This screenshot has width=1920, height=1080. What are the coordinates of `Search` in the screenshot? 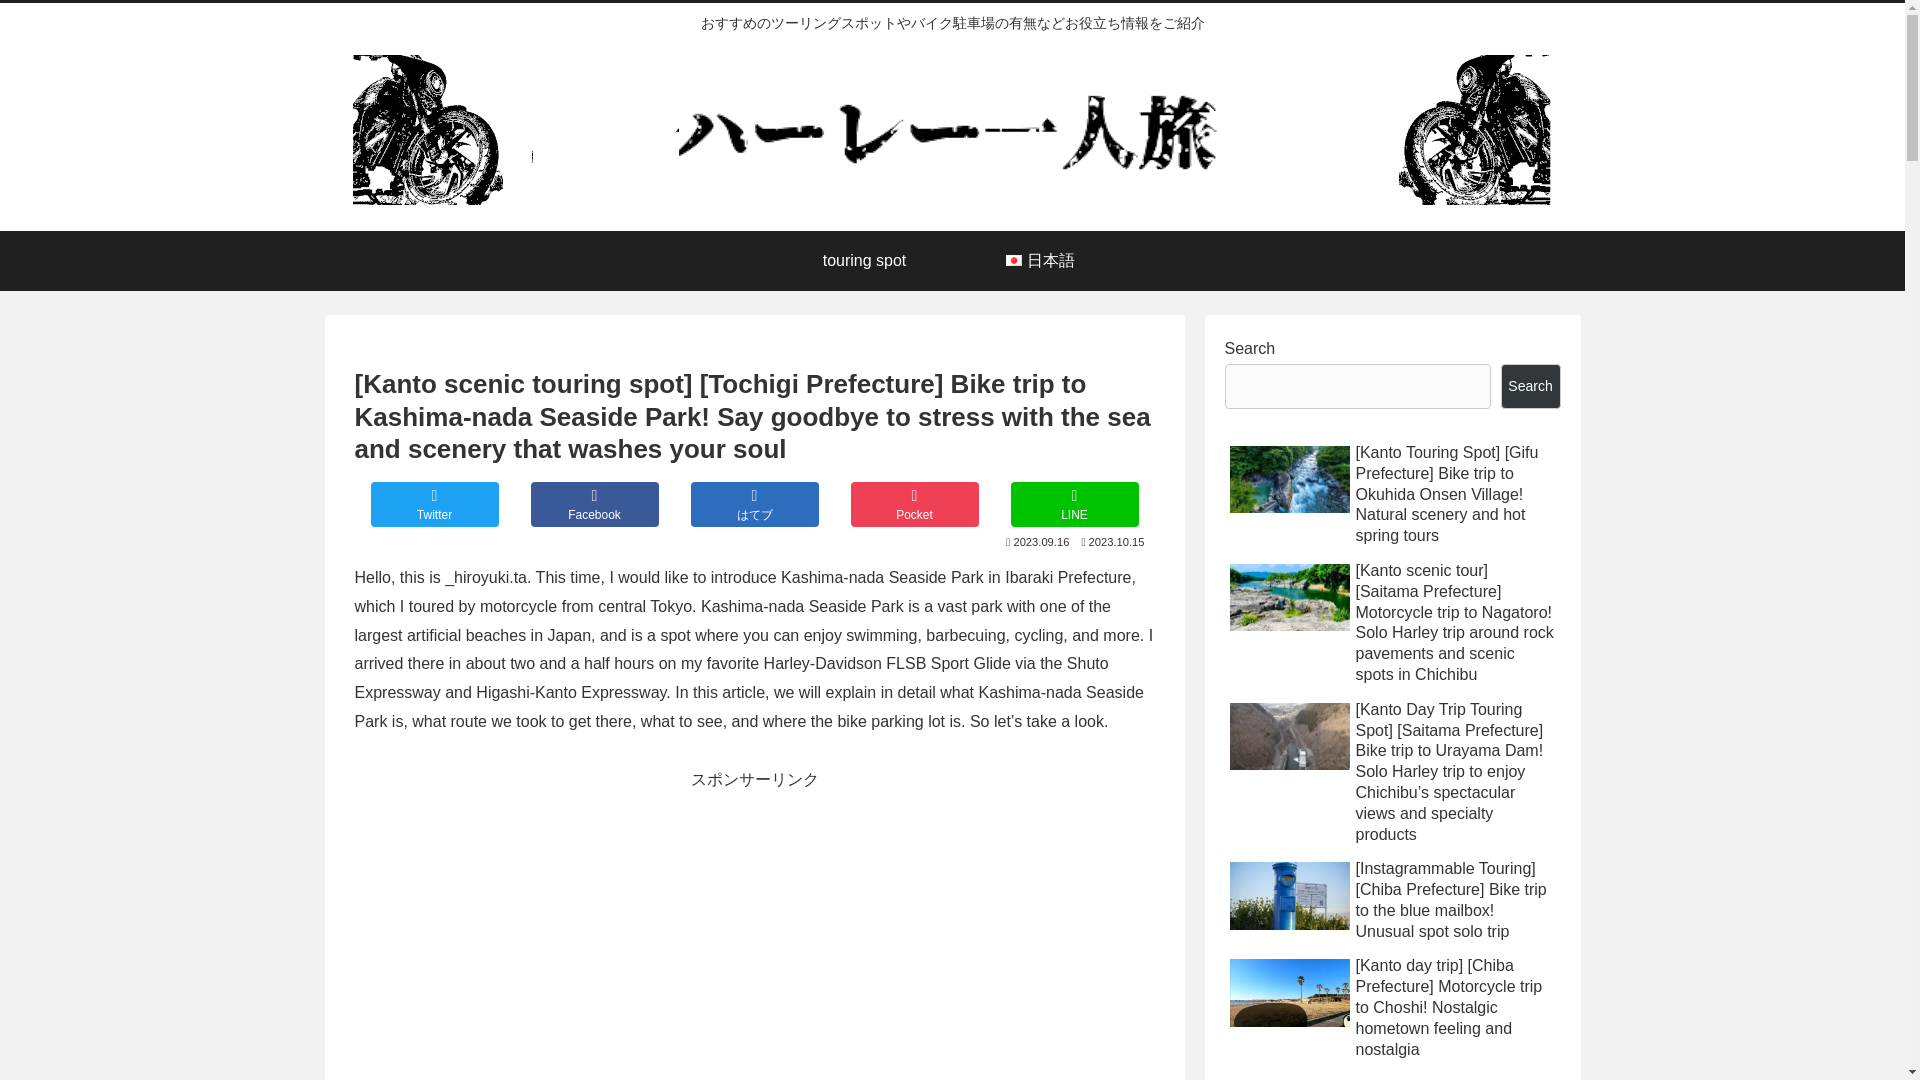 It's located at (1529, 386).